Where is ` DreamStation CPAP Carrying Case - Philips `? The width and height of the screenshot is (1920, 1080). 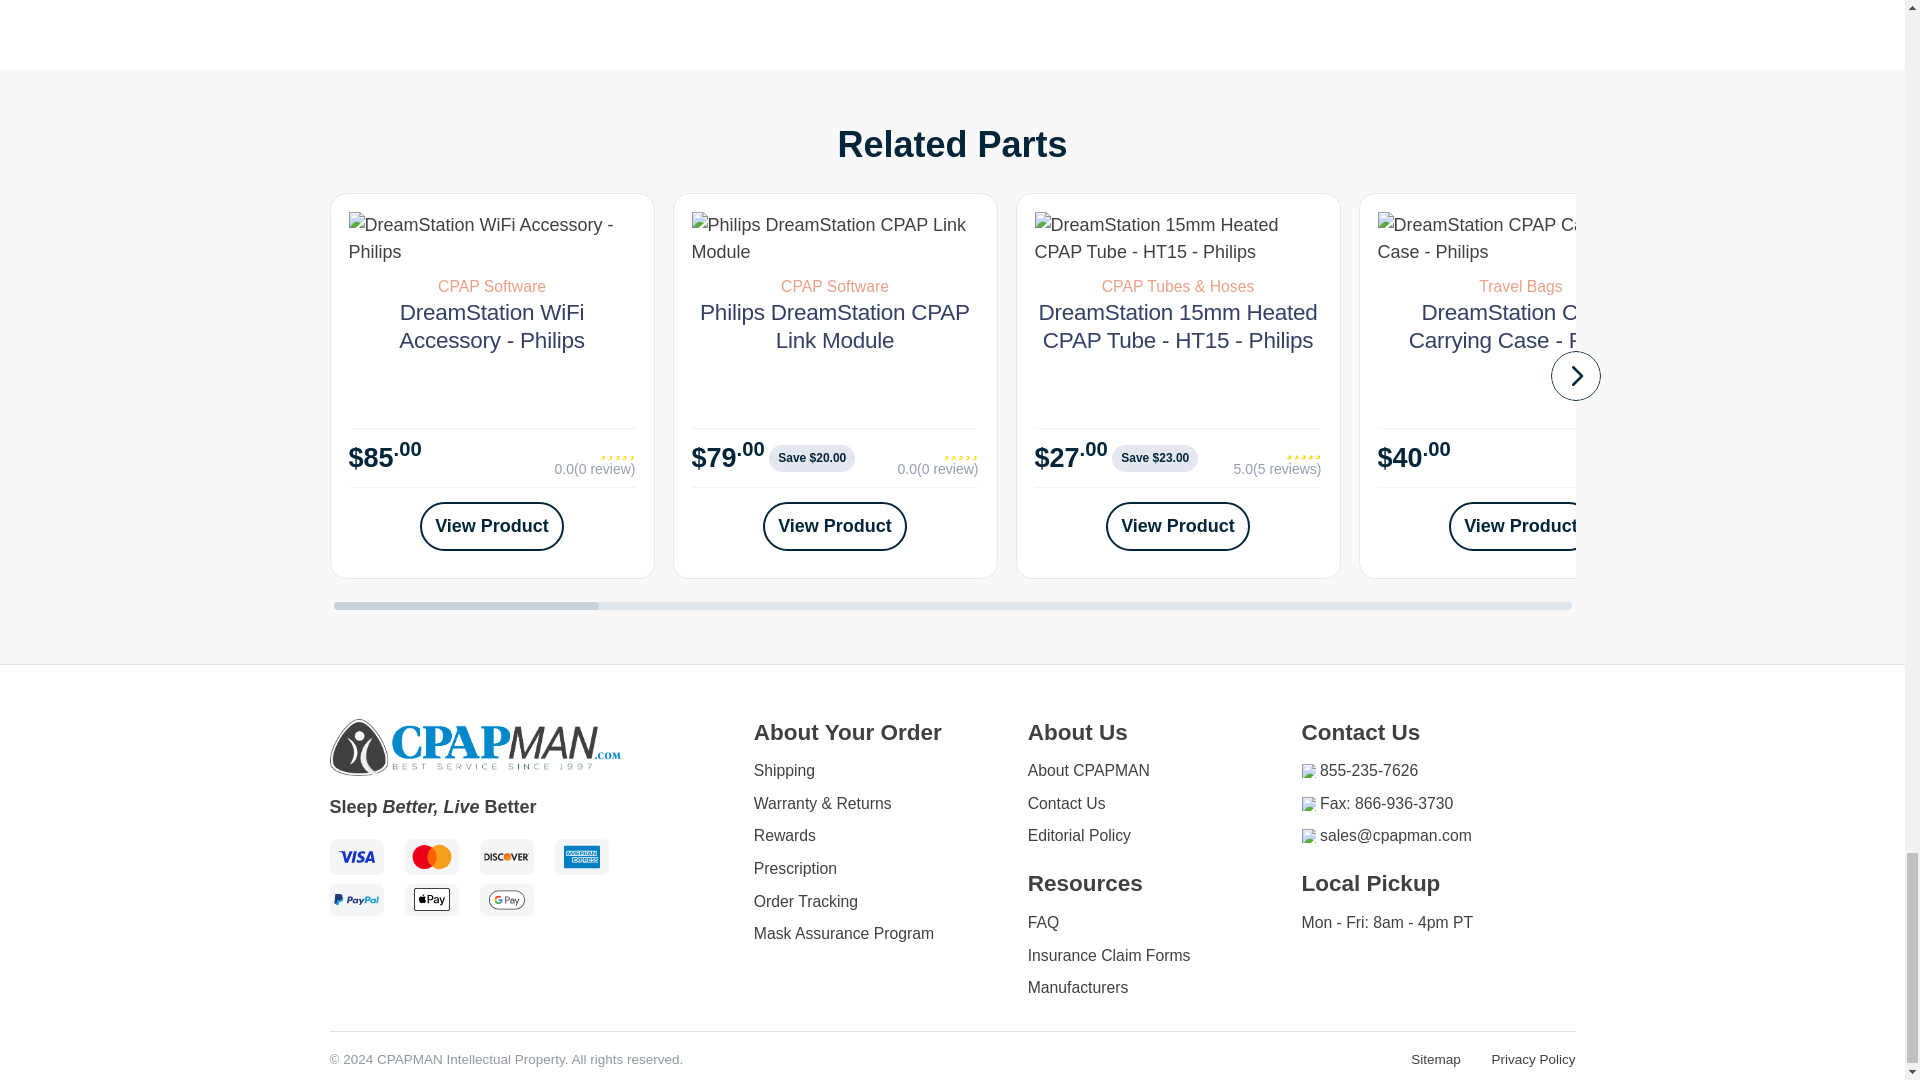  DreamStation CPAP Carrying Case - Philips  is located at coordinates (1521, 238).